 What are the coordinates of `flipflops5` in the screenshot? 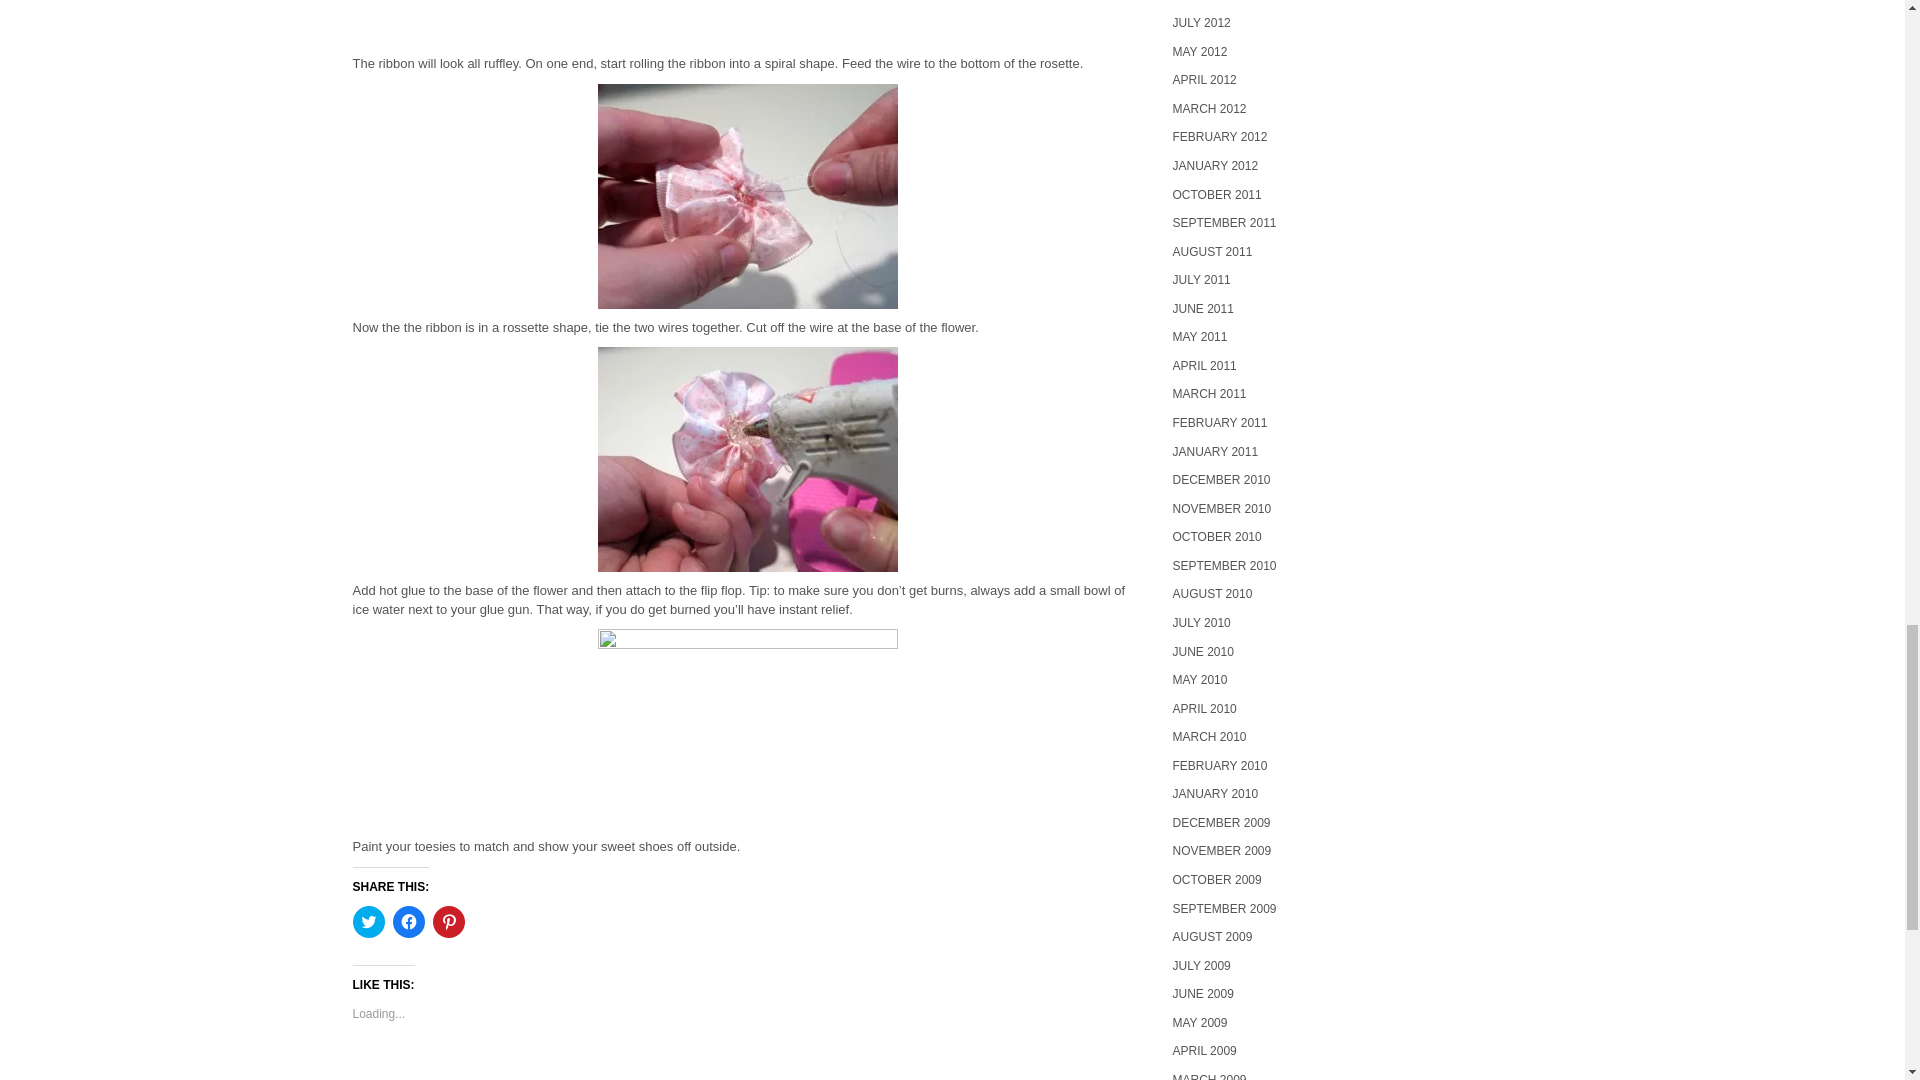 It's located at (748, 22).